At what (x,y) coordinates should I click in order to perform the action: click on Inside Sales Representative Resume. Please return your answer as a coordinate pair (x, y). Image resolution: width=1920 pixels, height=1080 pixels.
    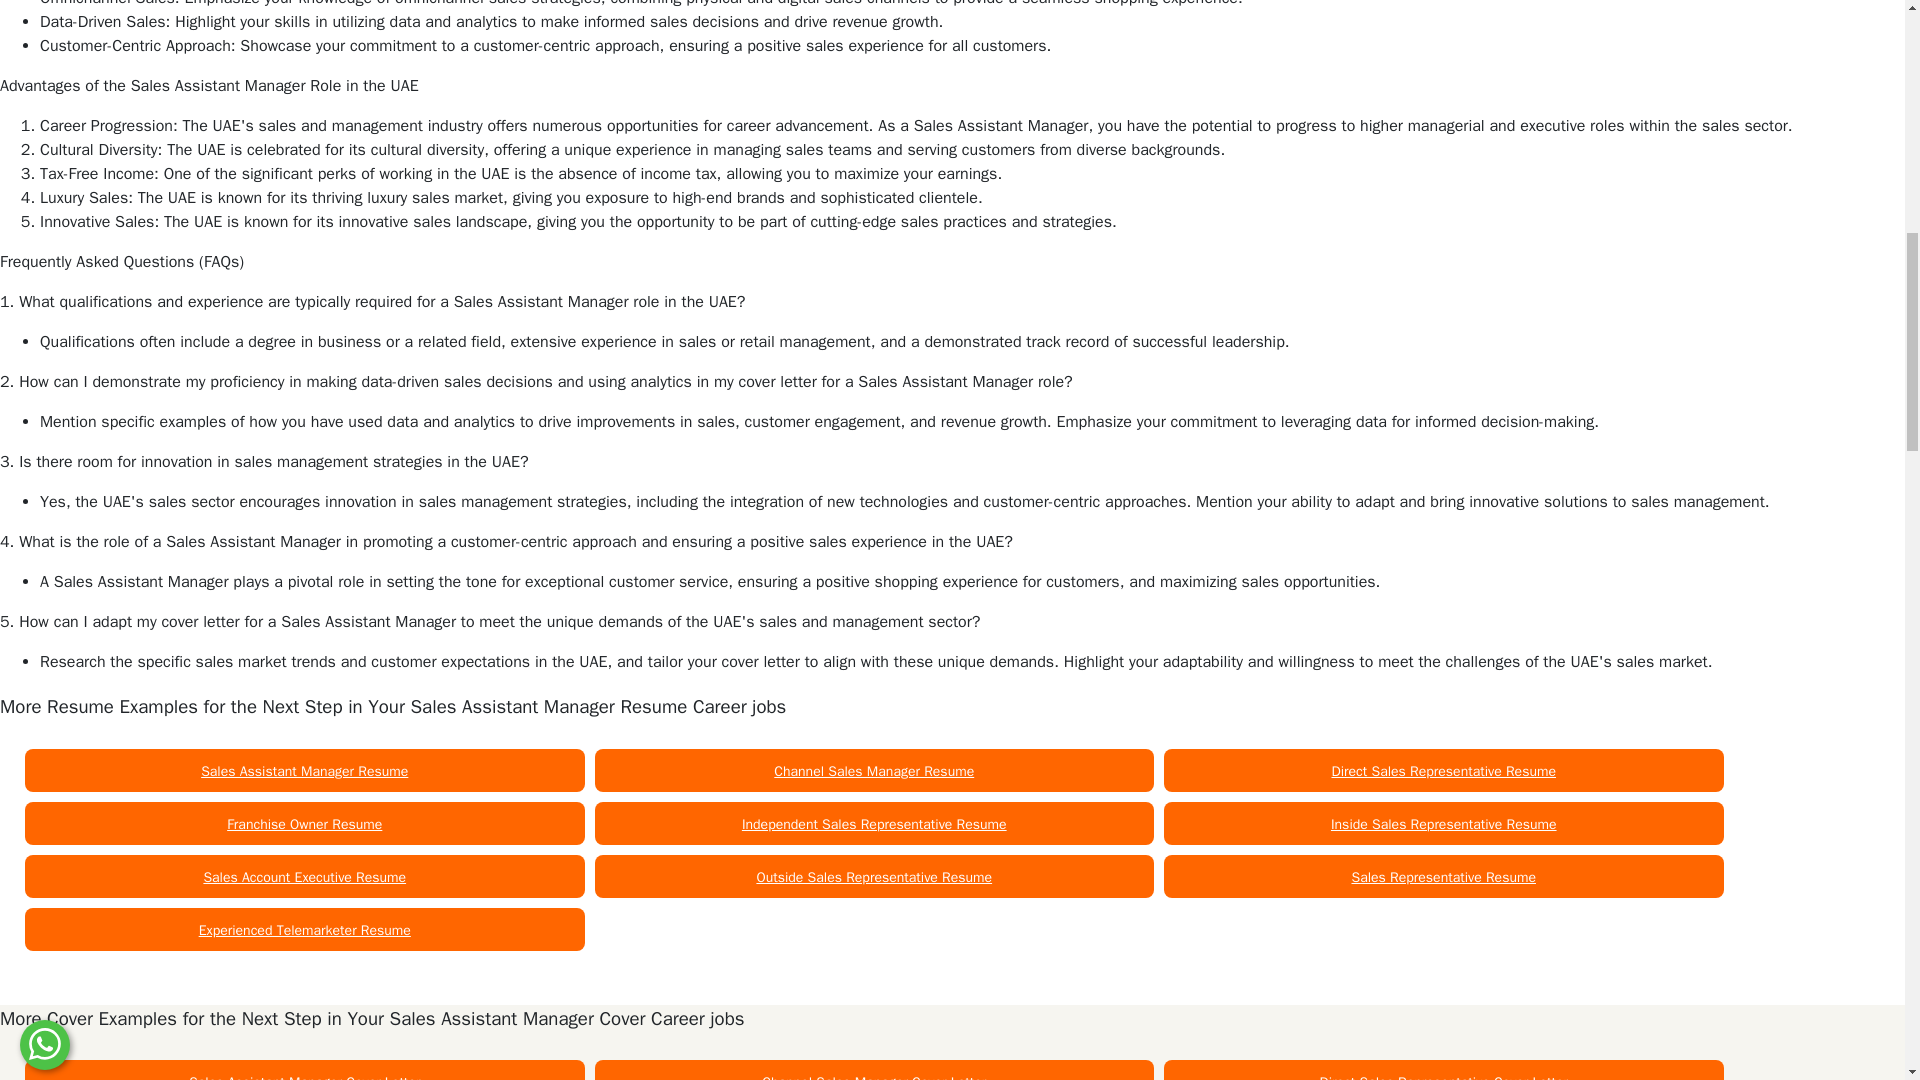
    Looking at the image, I should click on (1444, 824).